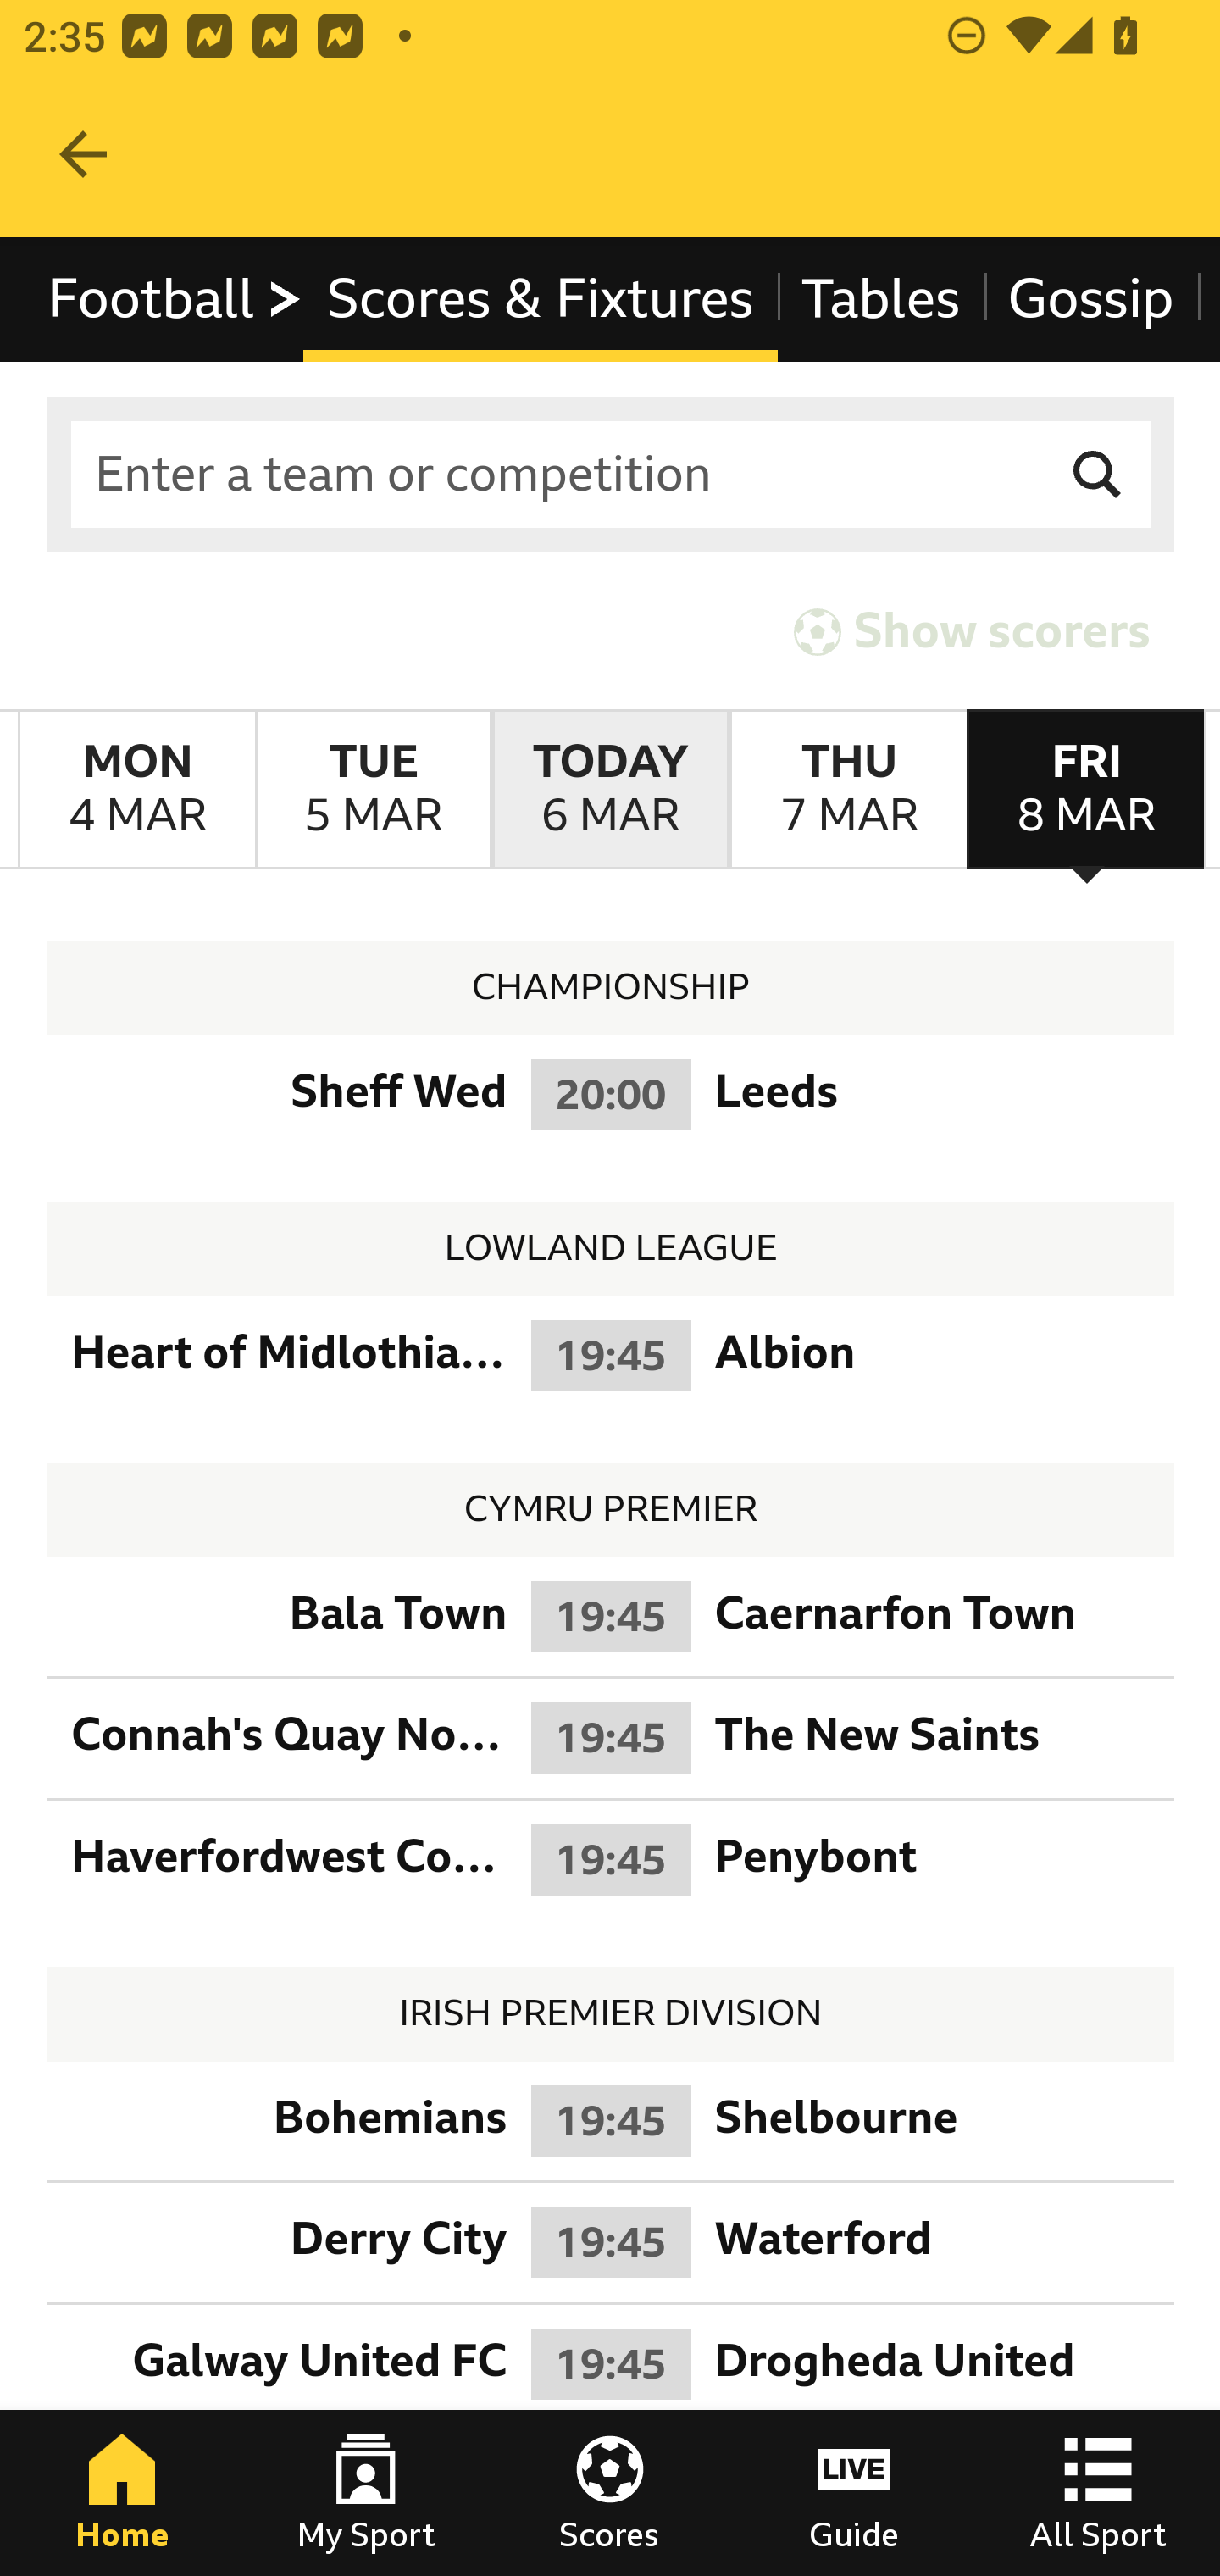 The width and height of the screenshot is (1220, 2576). What do you see at coordinates (366, 2493) in the screenshot?
I see `My Sport` at bounding box center [366, 2493].